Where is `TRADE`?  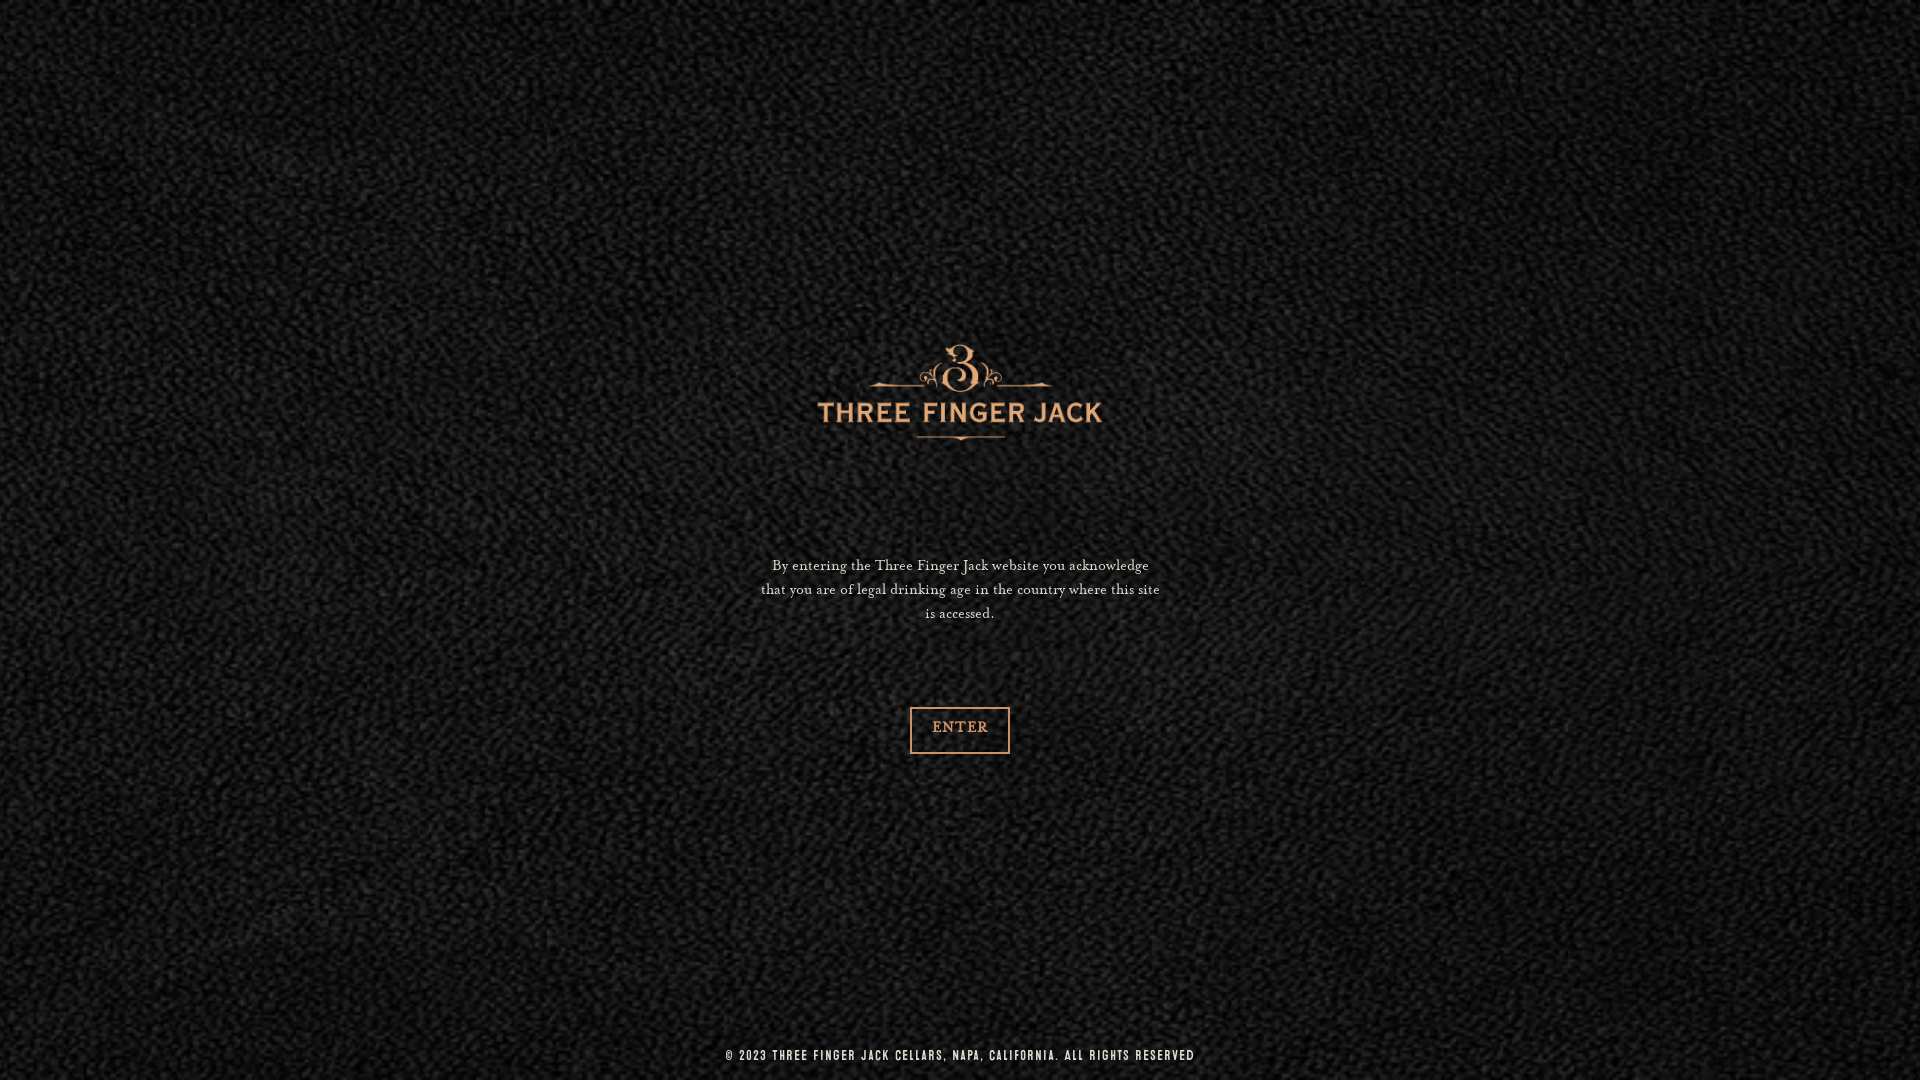 TRADE is located at coordinates (576, 586).